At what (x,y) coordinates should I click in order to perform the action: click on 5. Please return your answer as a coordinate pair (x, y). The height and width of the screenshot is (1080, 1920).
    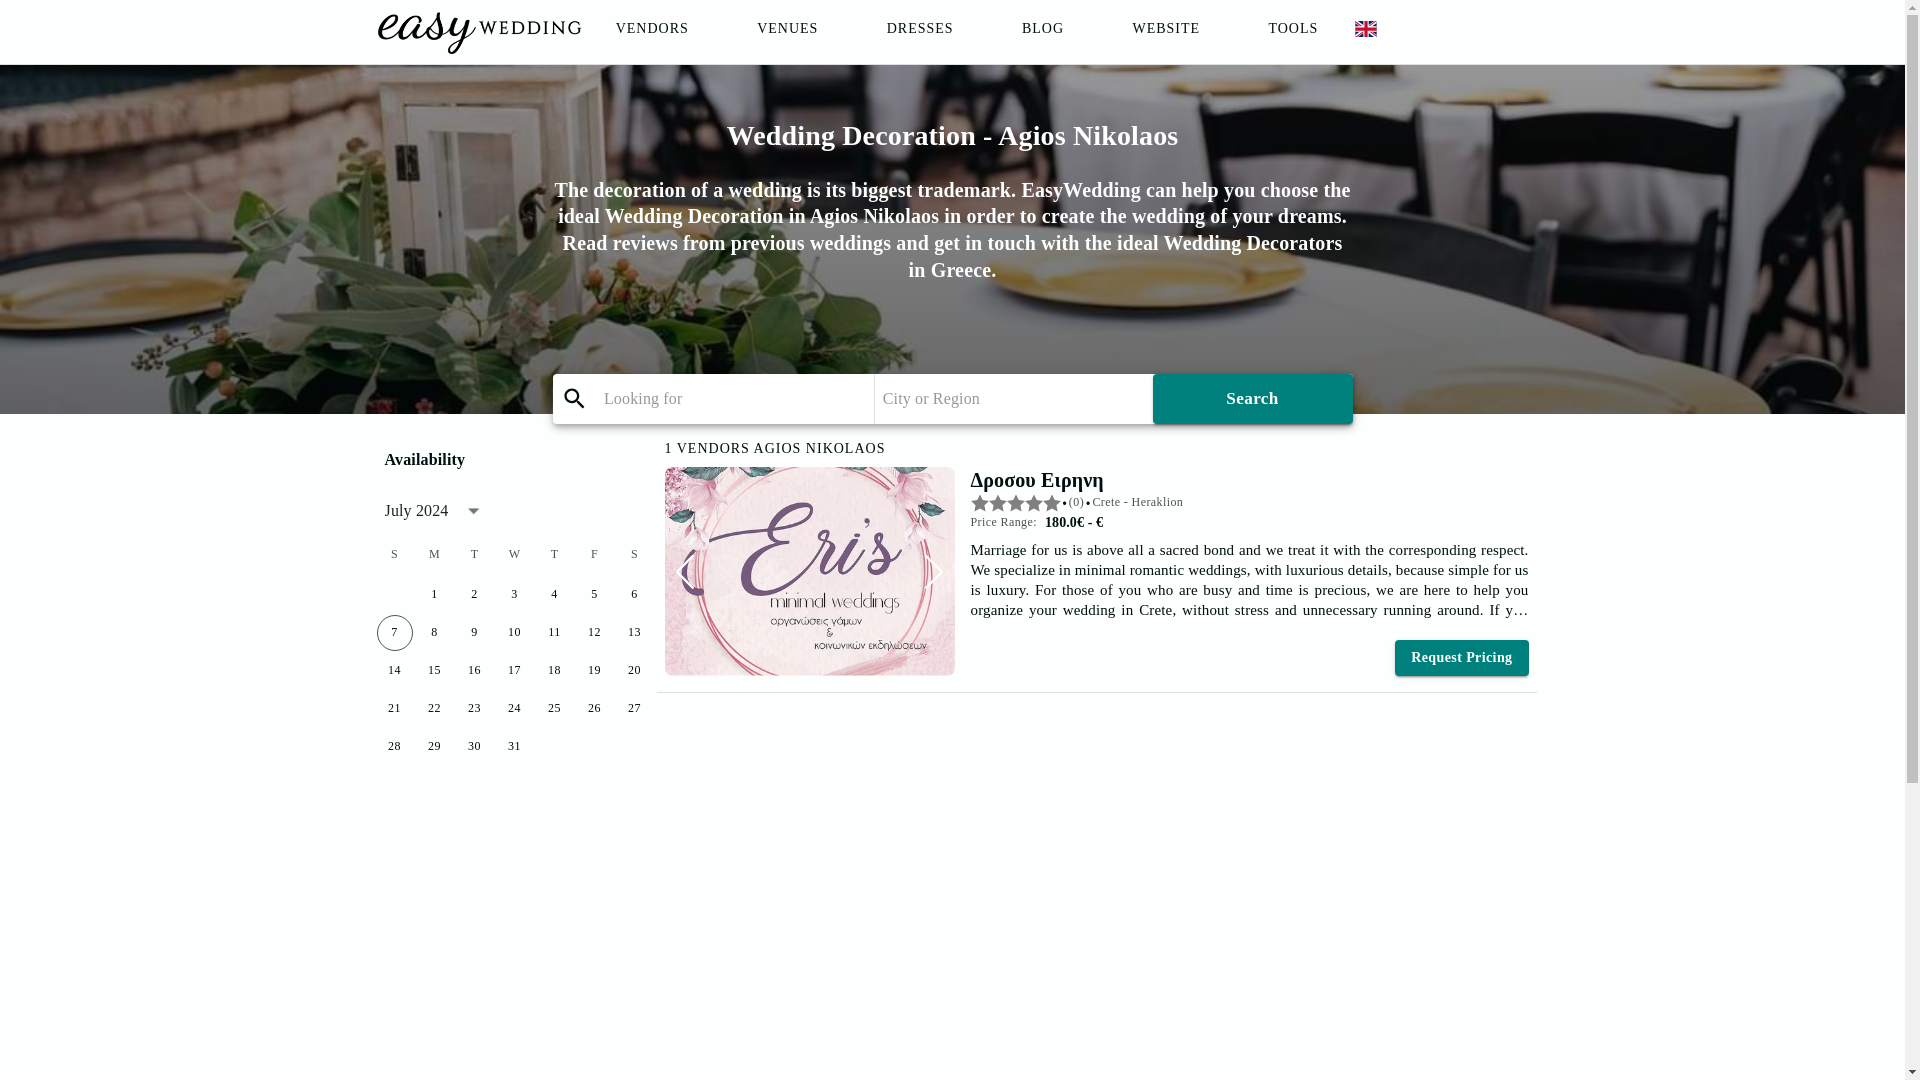
    Looking at the image, I should click on (594, 594).